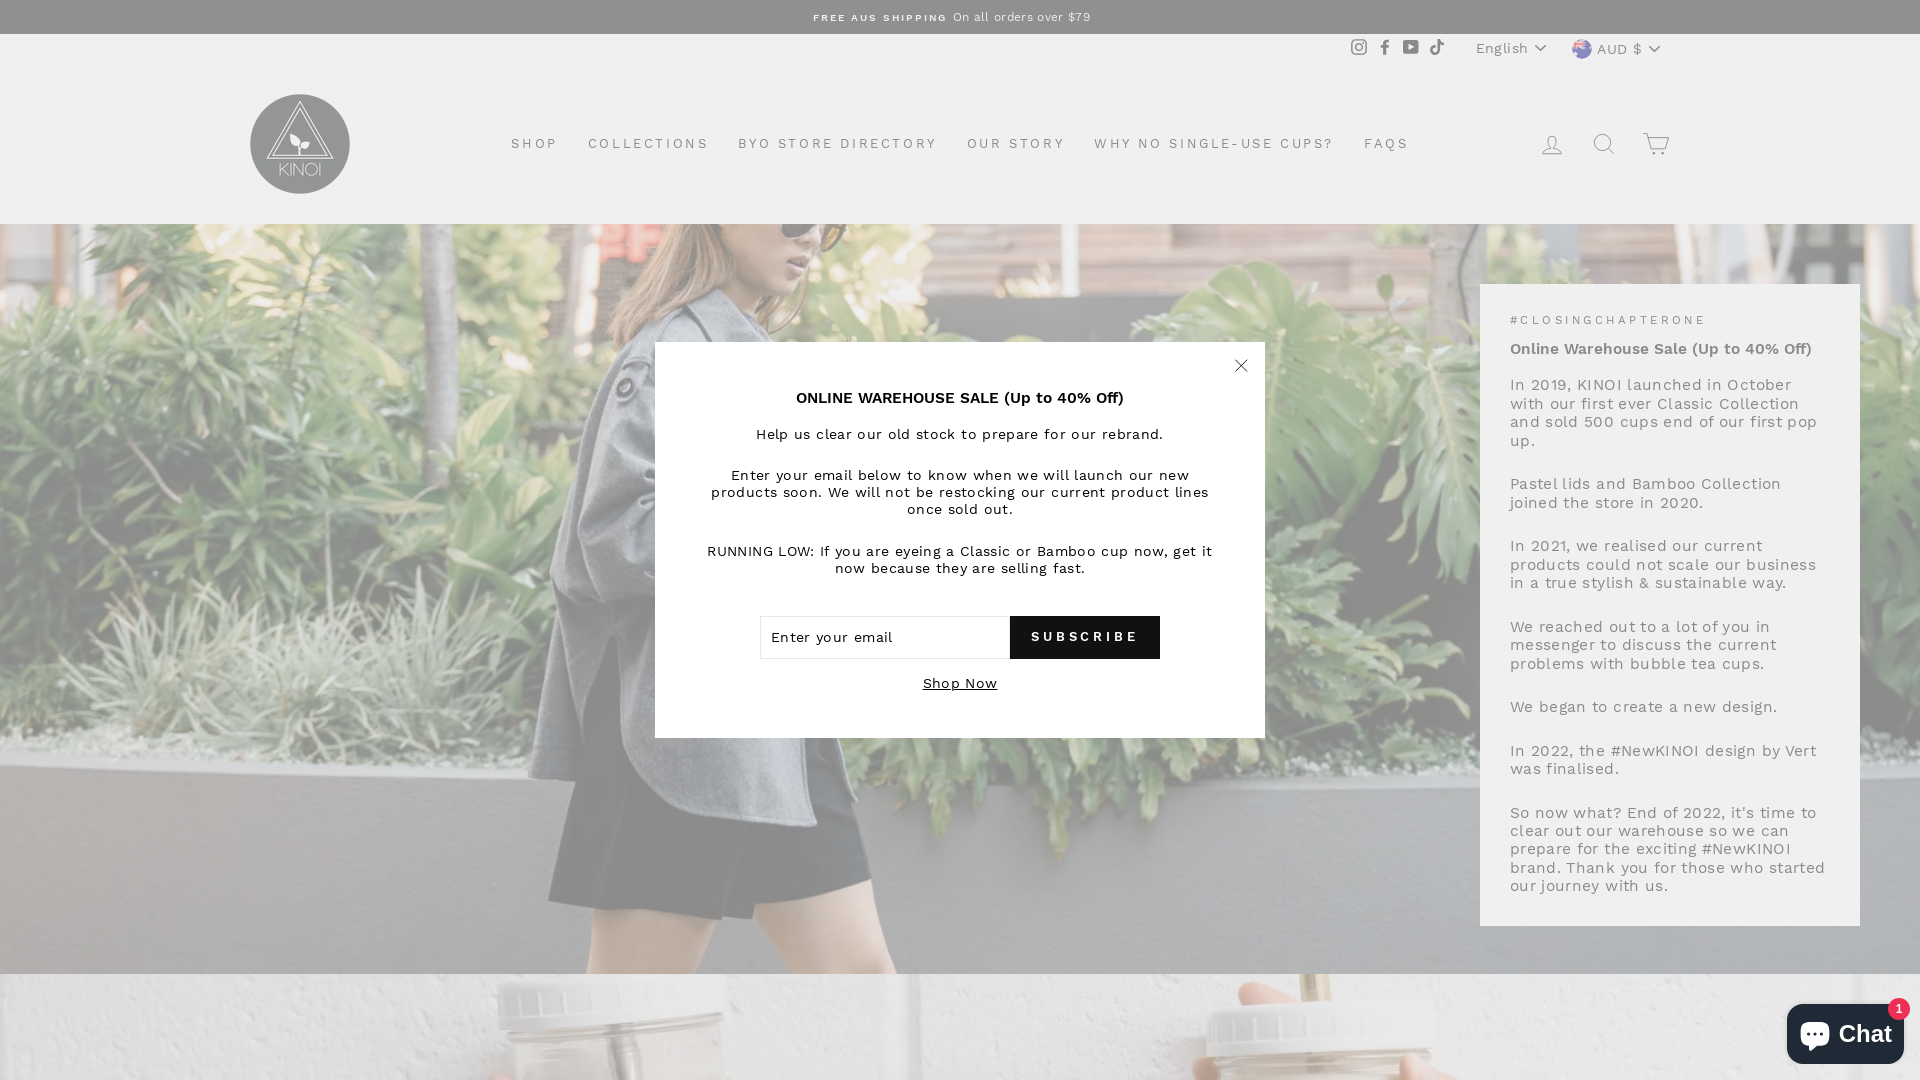  Describe the element at coordinates (1513, 48) in the screenshot. I see `English` at that location.